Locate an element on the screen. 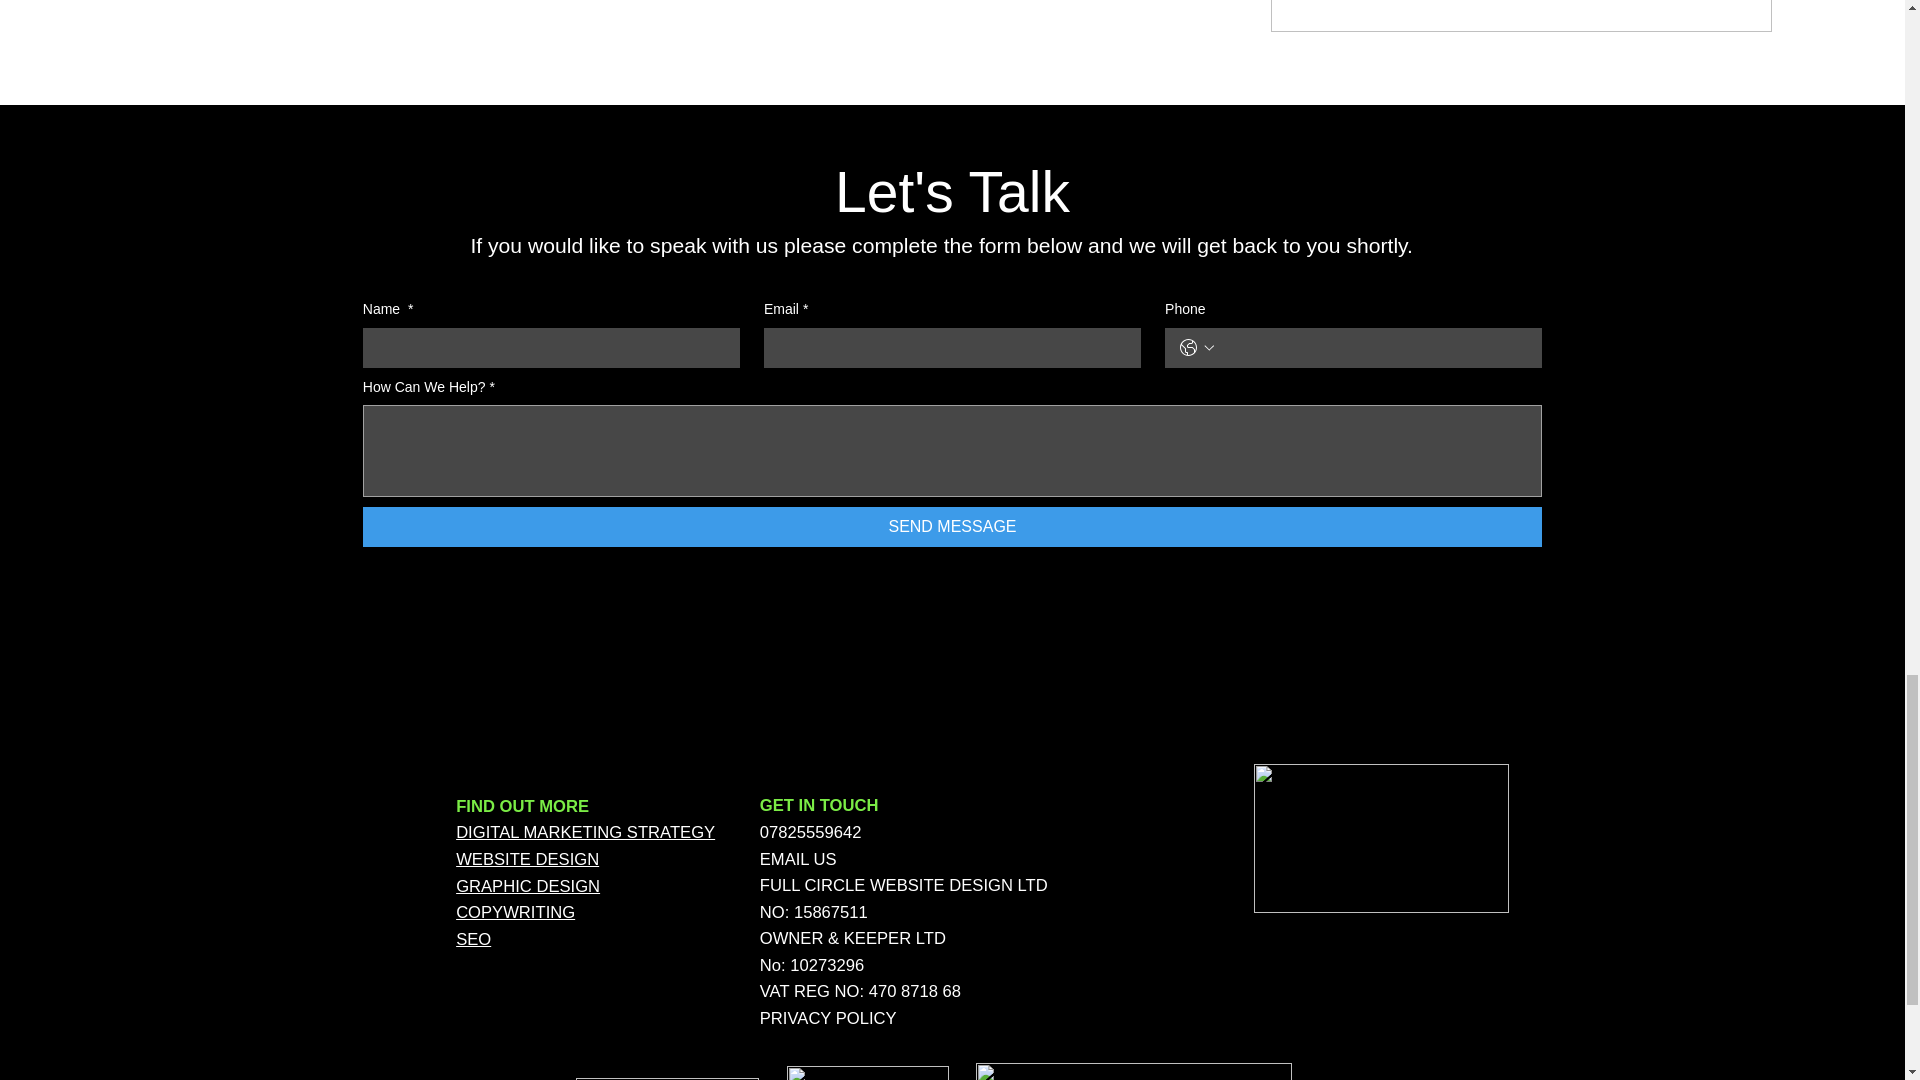  COPYWRITING is located at coordinates (515, 912).